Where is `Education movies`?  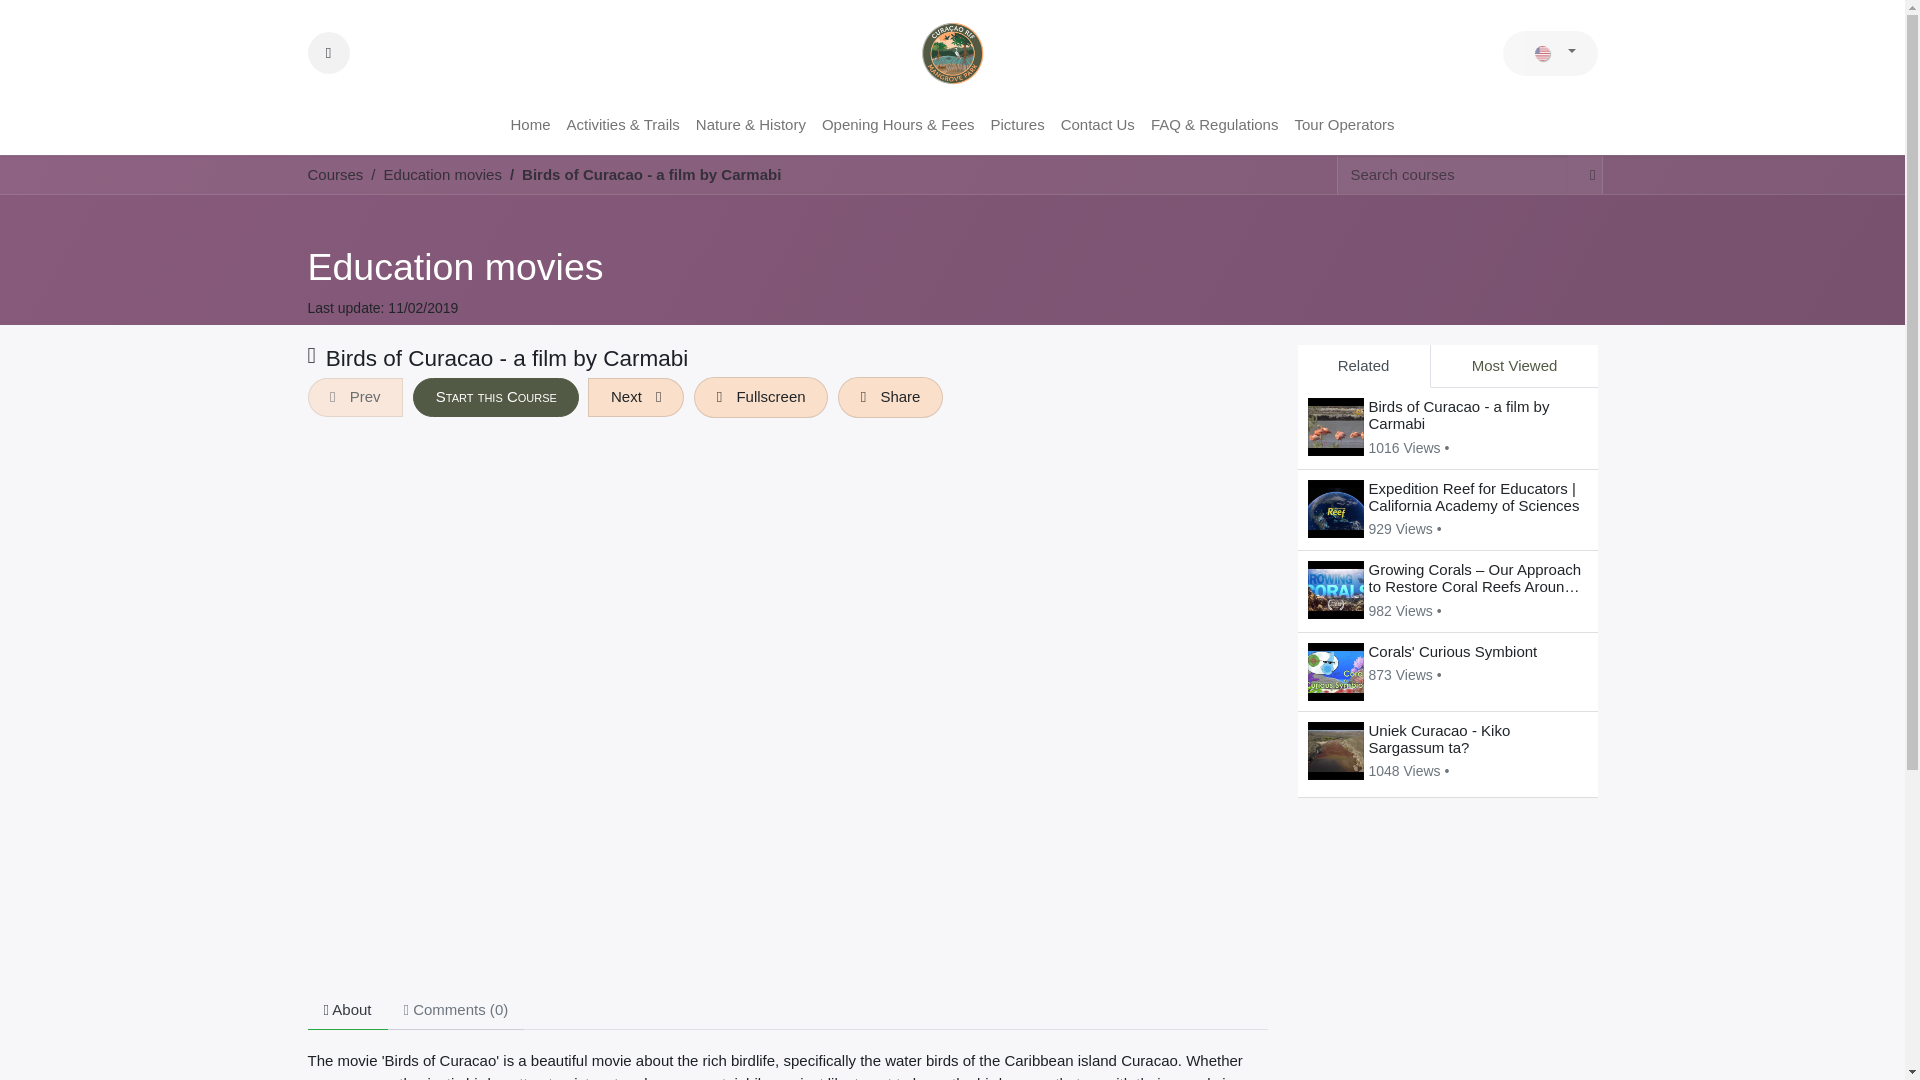 Education movies is located at coordinates (442, 174).